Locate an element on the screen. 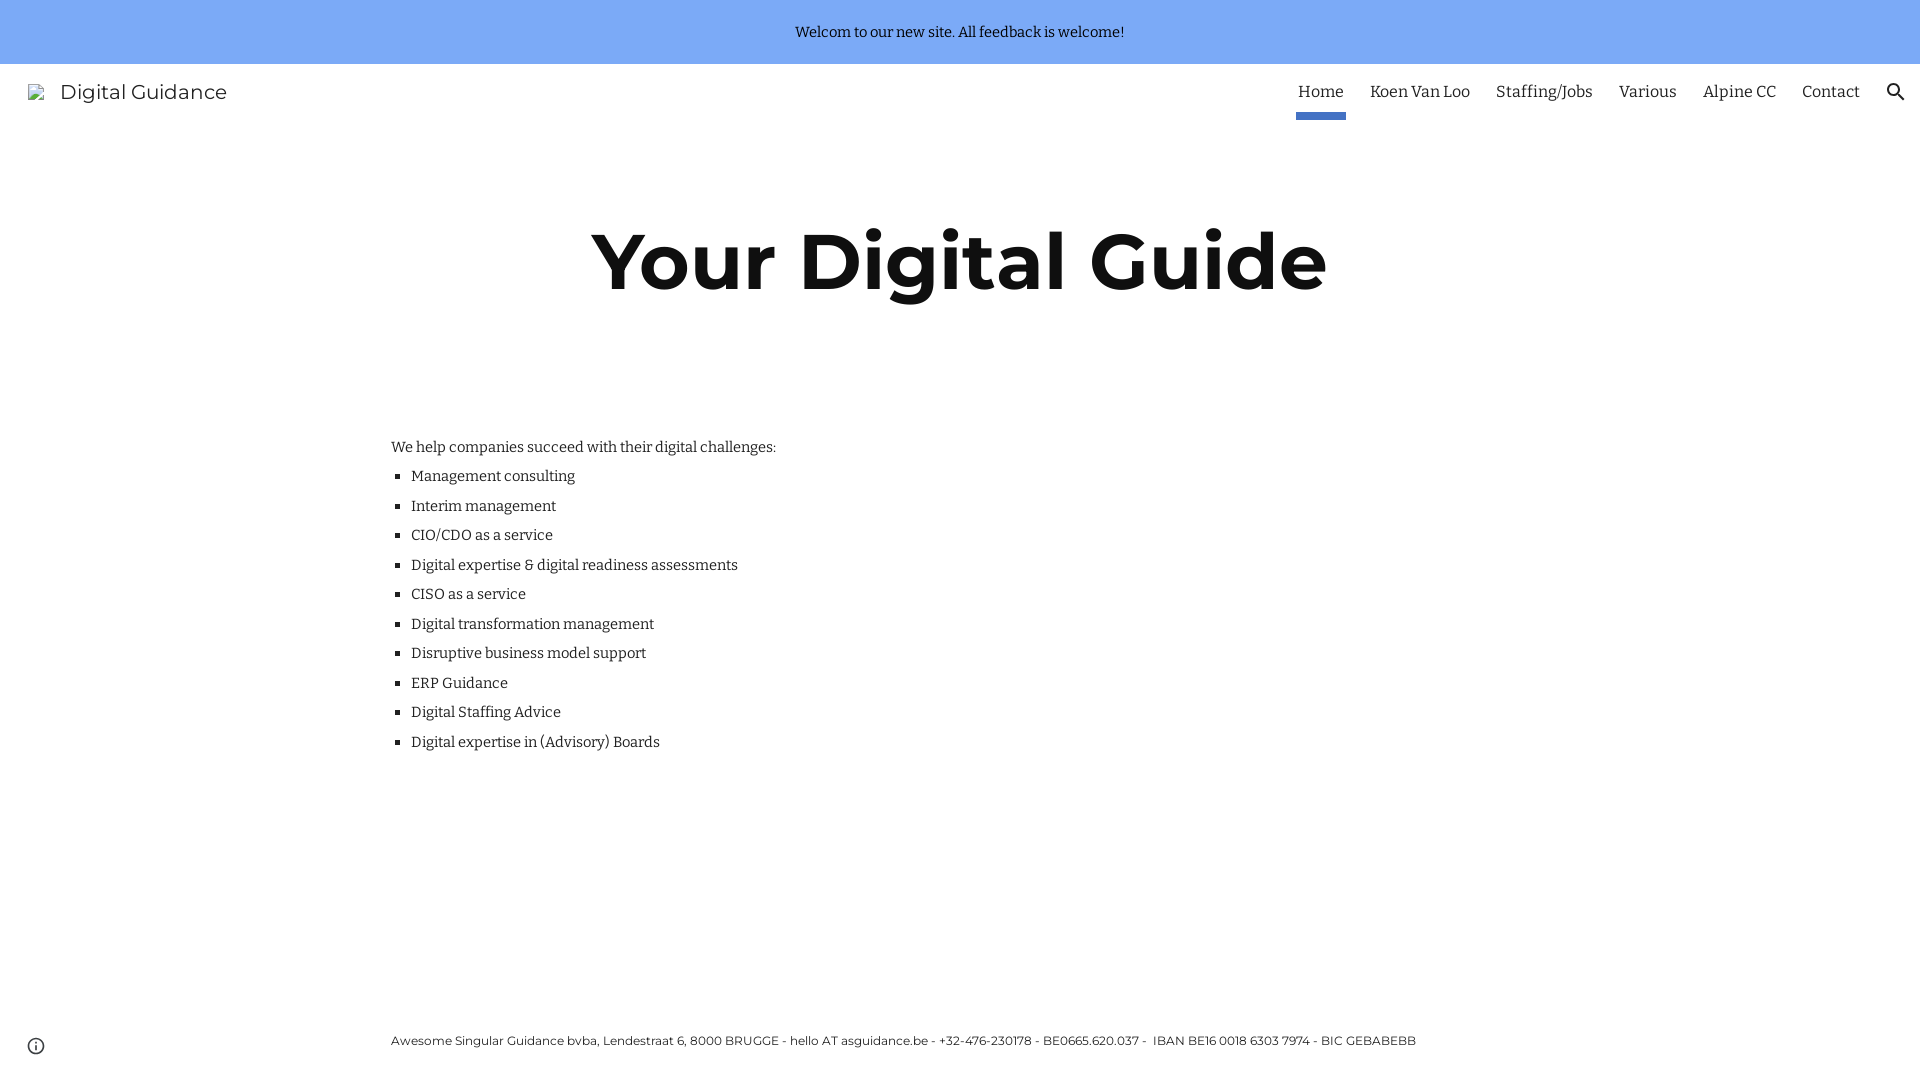 The width and height of the screenshot is (1920, 1080). Digital Guidance is located at coordinates (128, 90).